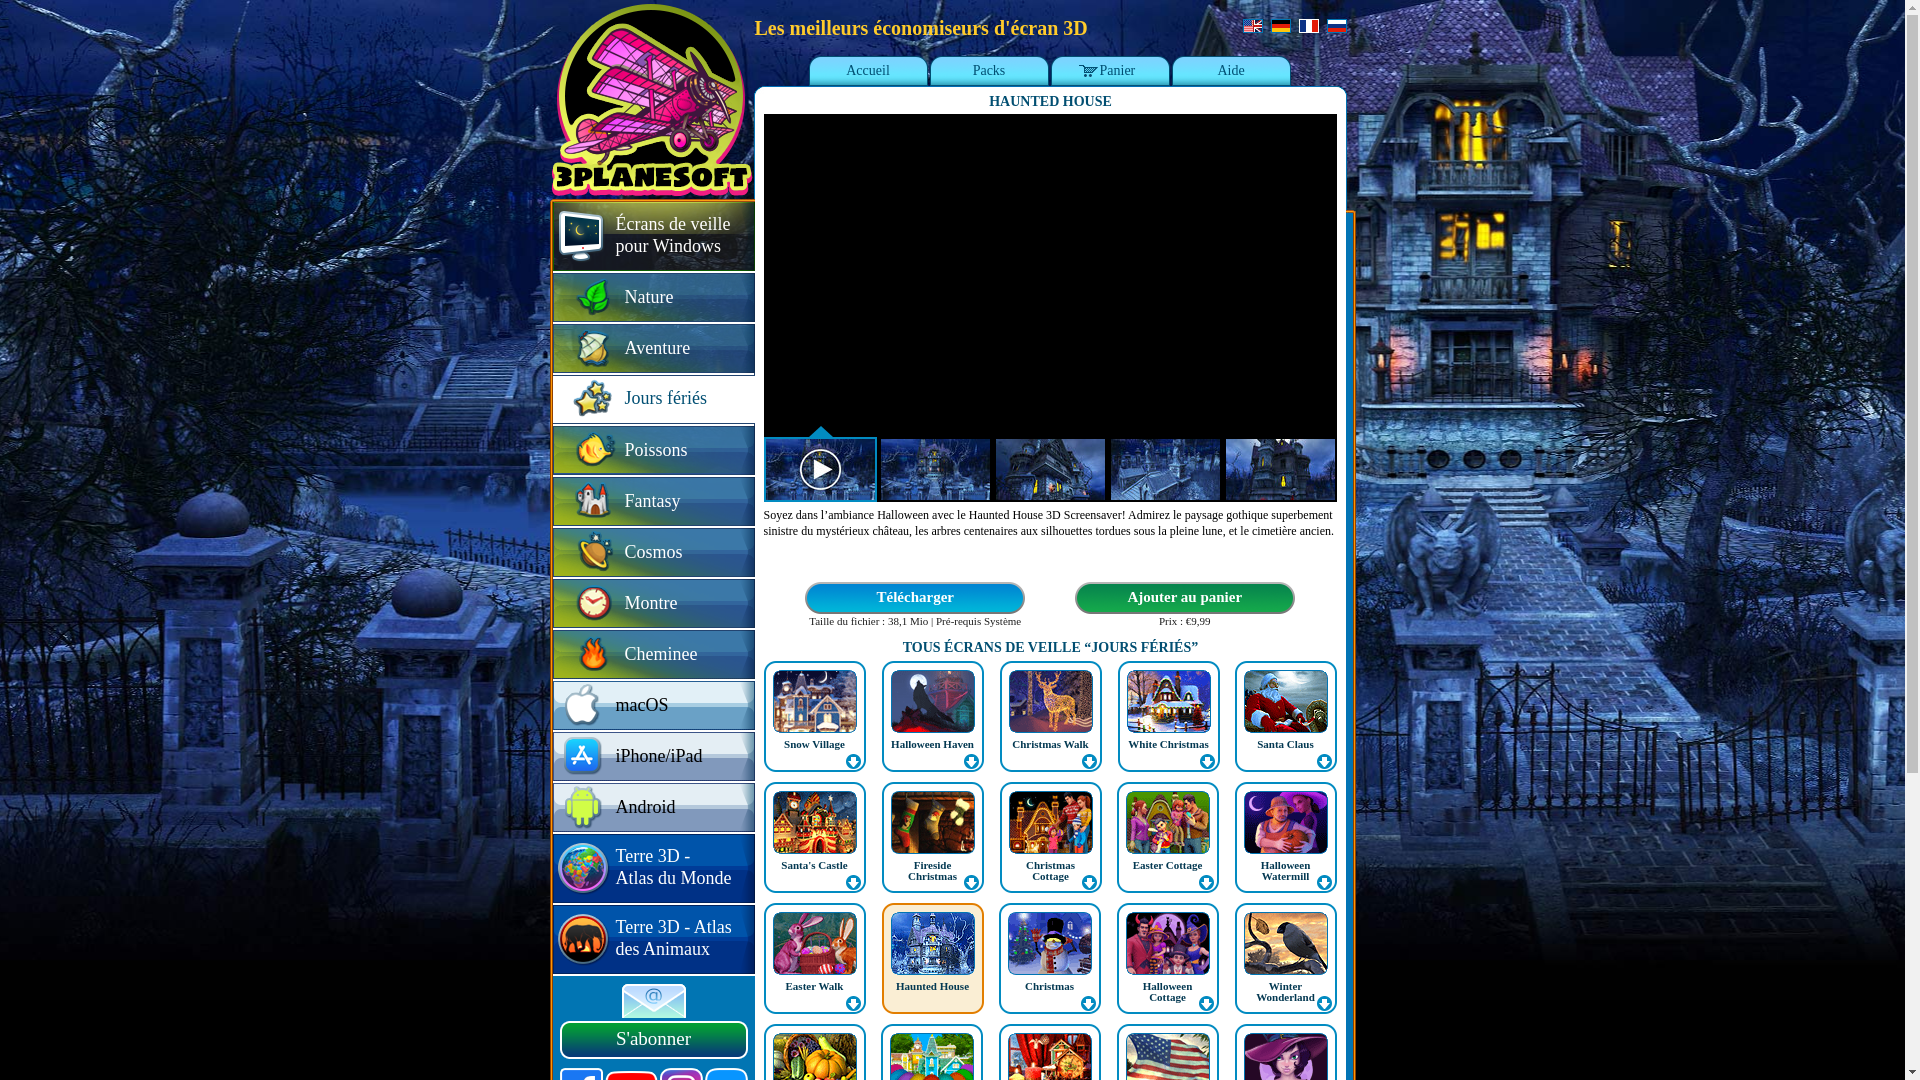 This screenshot has width=1920, height=1080. Describe the element at coordinates (1230, 72) in the screenshot. I see `Aide` at that location.